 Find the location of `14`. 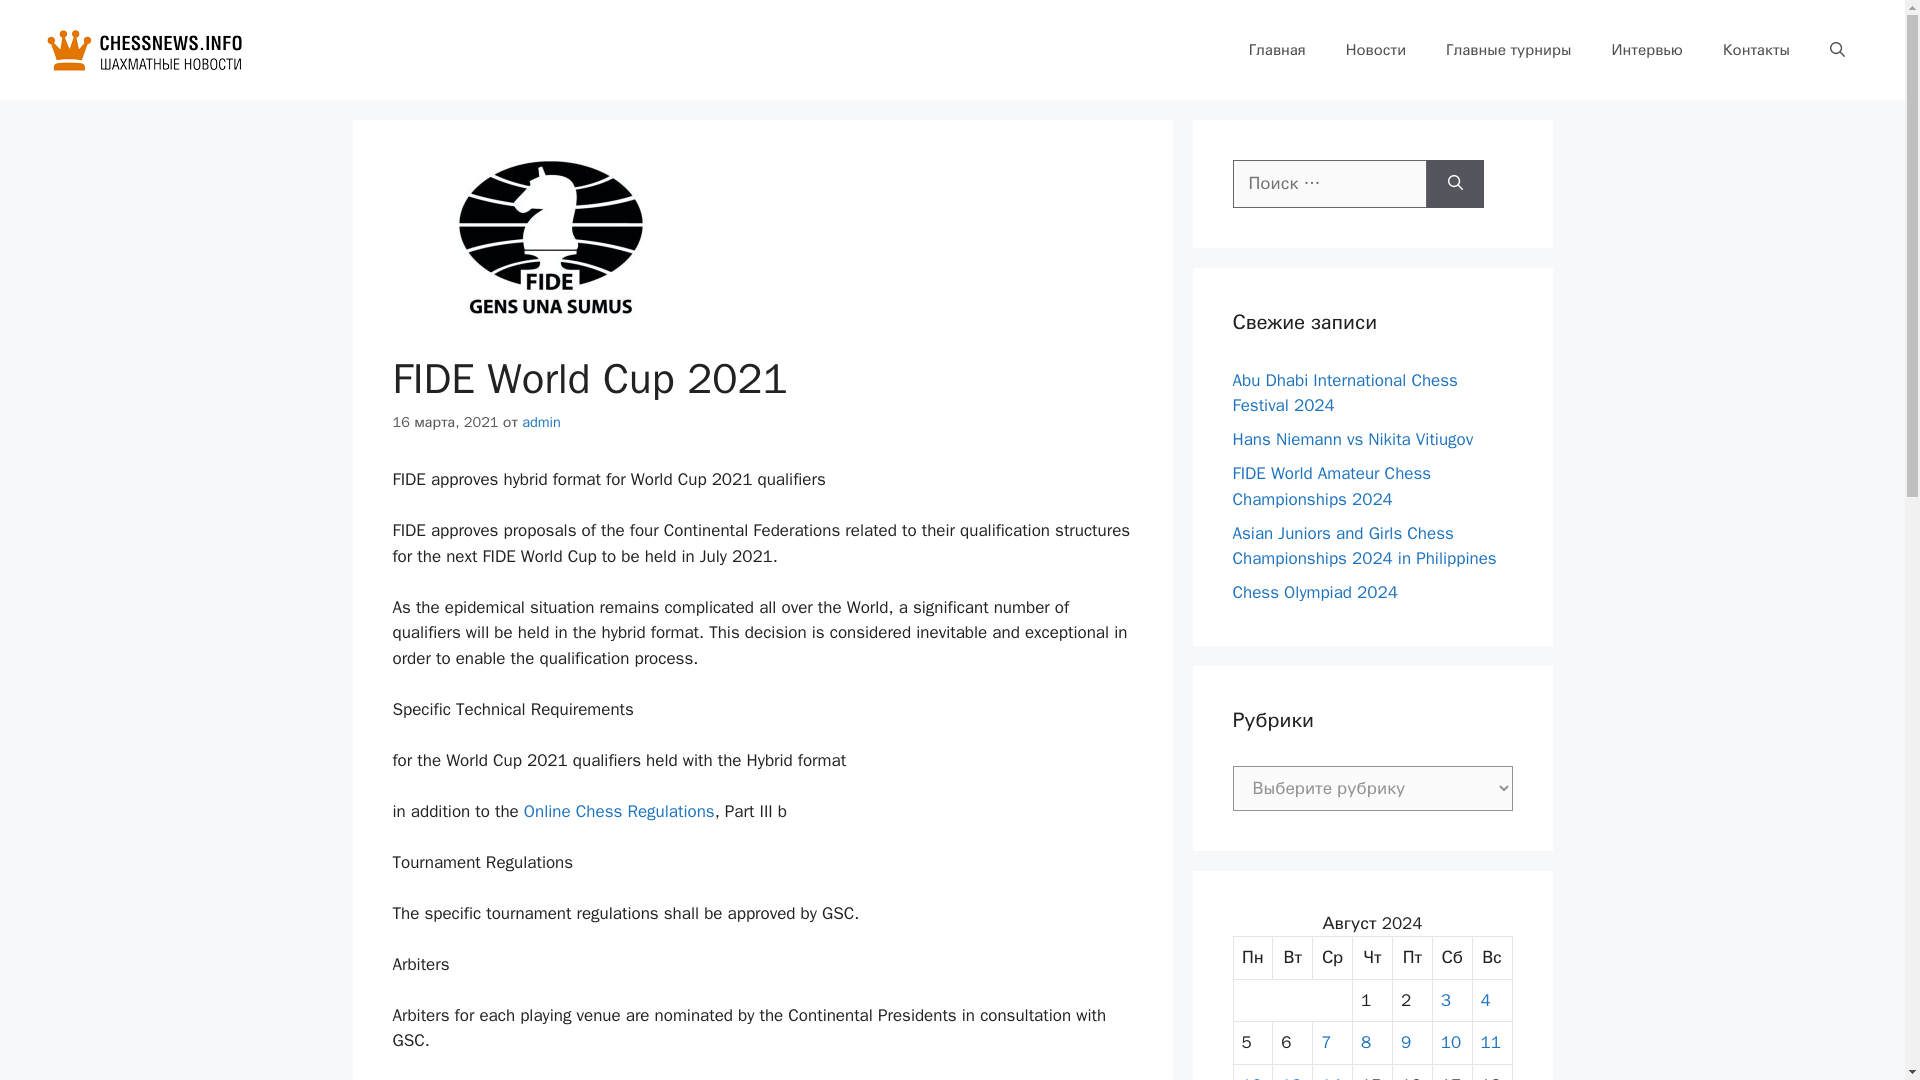

14 is located at coordinates (1330, 1076).